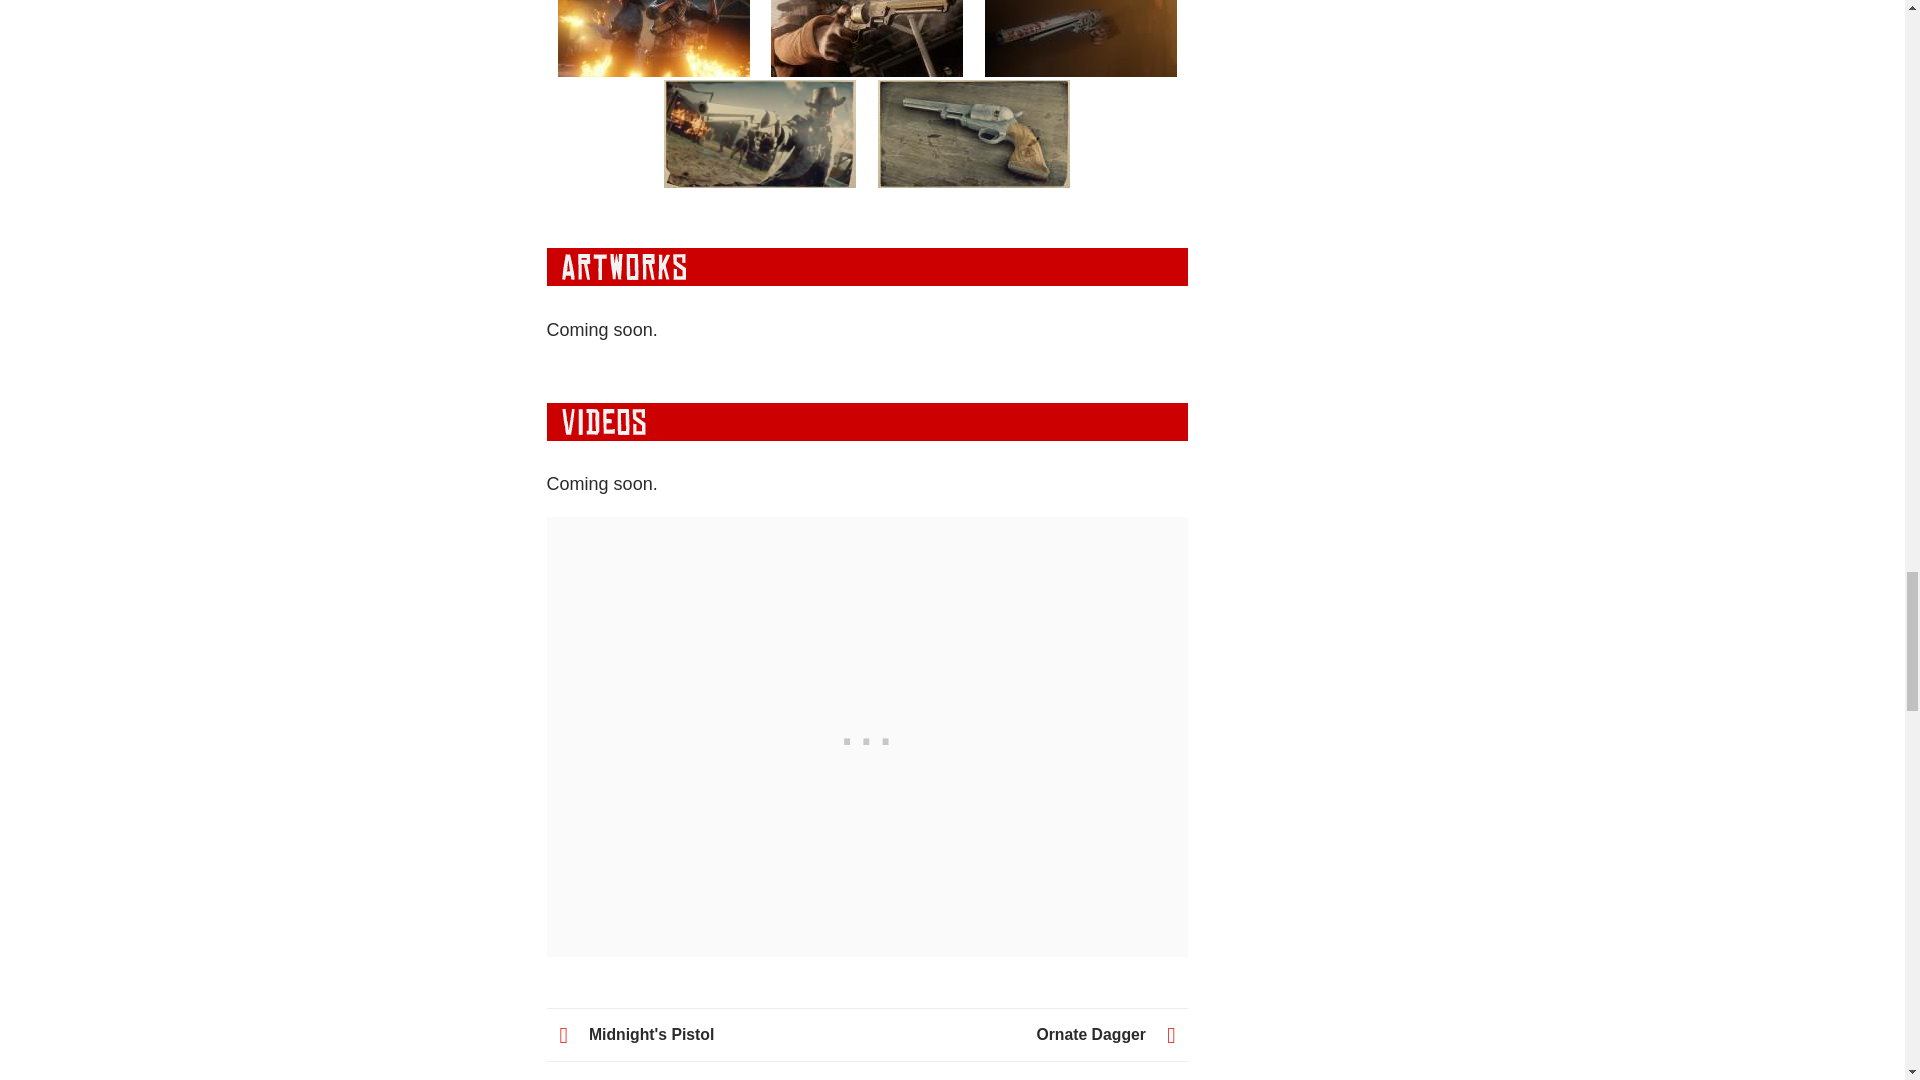 The height and width of the screenshot is (1080, 1920). Describe the element at coordinates (866, 38) in the screenshot. I see `0` at that location.